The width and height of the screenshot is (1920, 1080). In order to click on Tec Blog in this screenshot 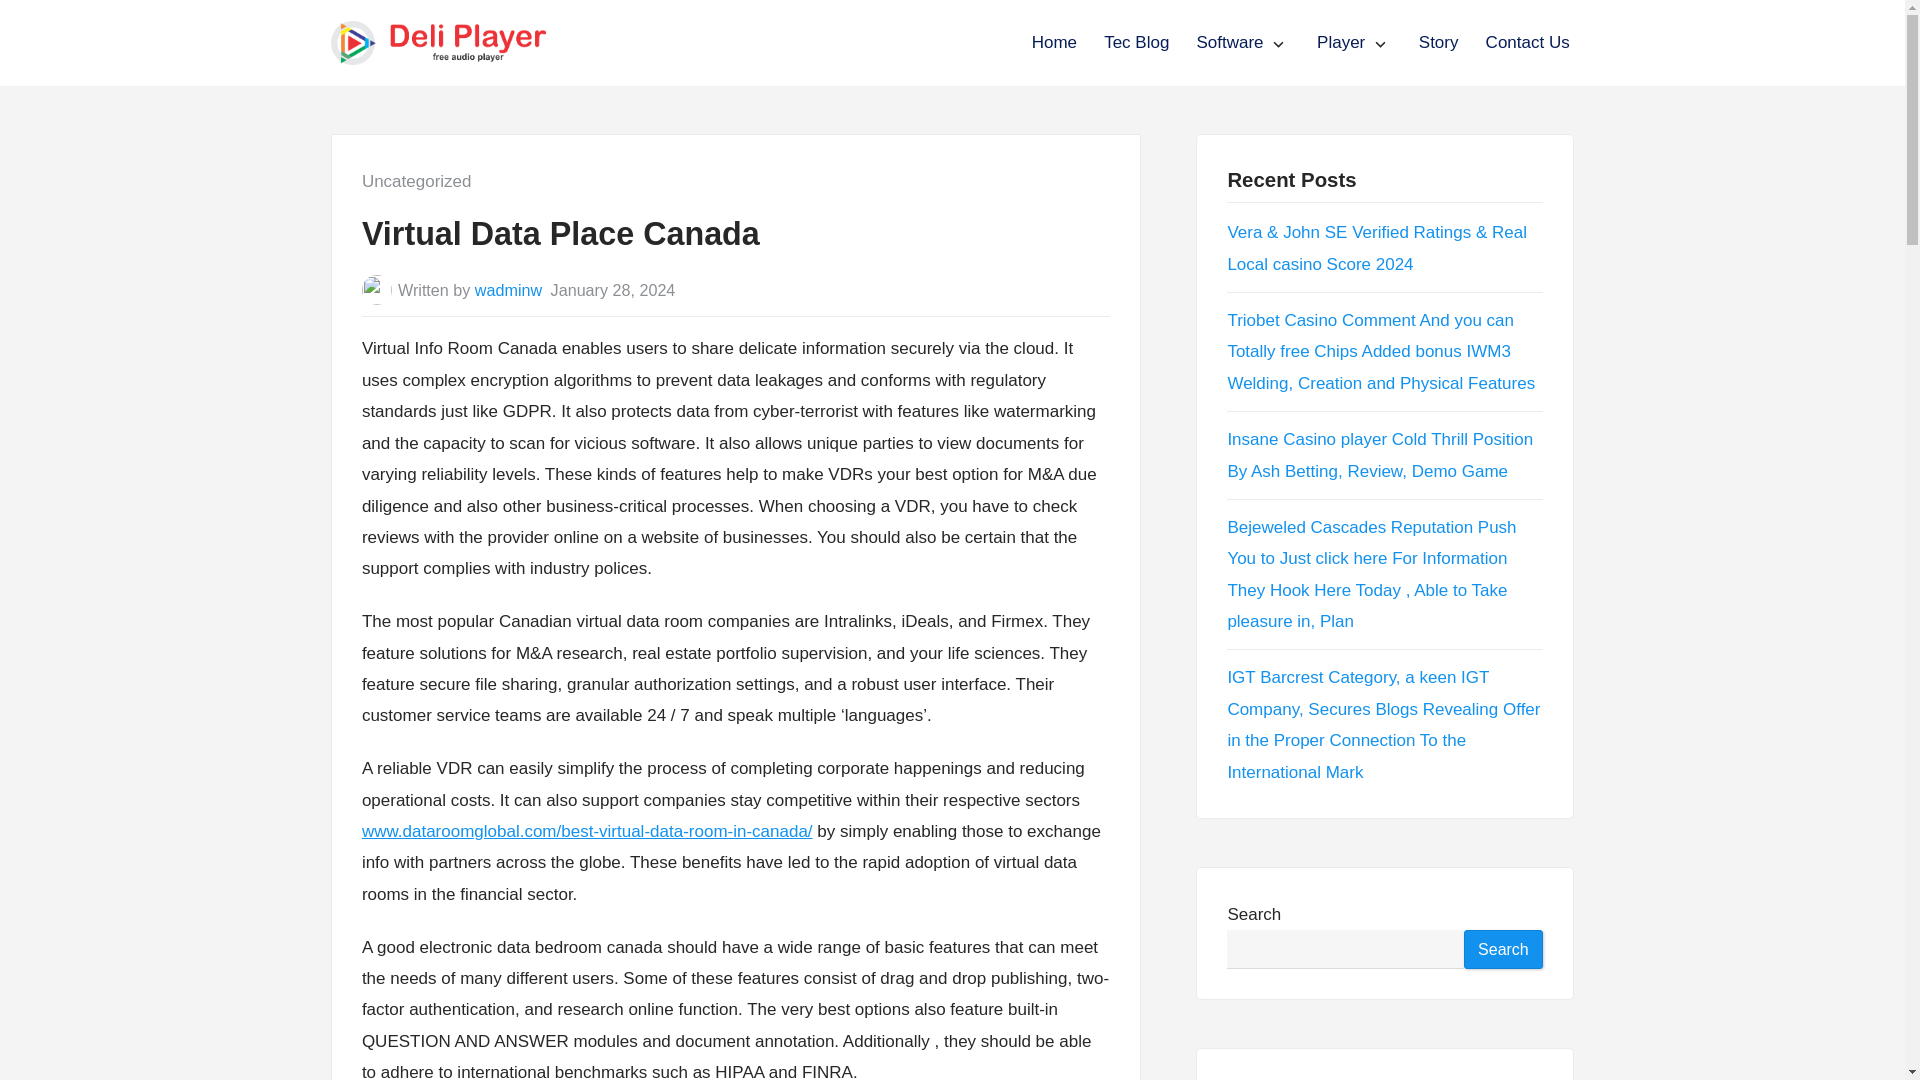, I will do `click(1136, 42)`.